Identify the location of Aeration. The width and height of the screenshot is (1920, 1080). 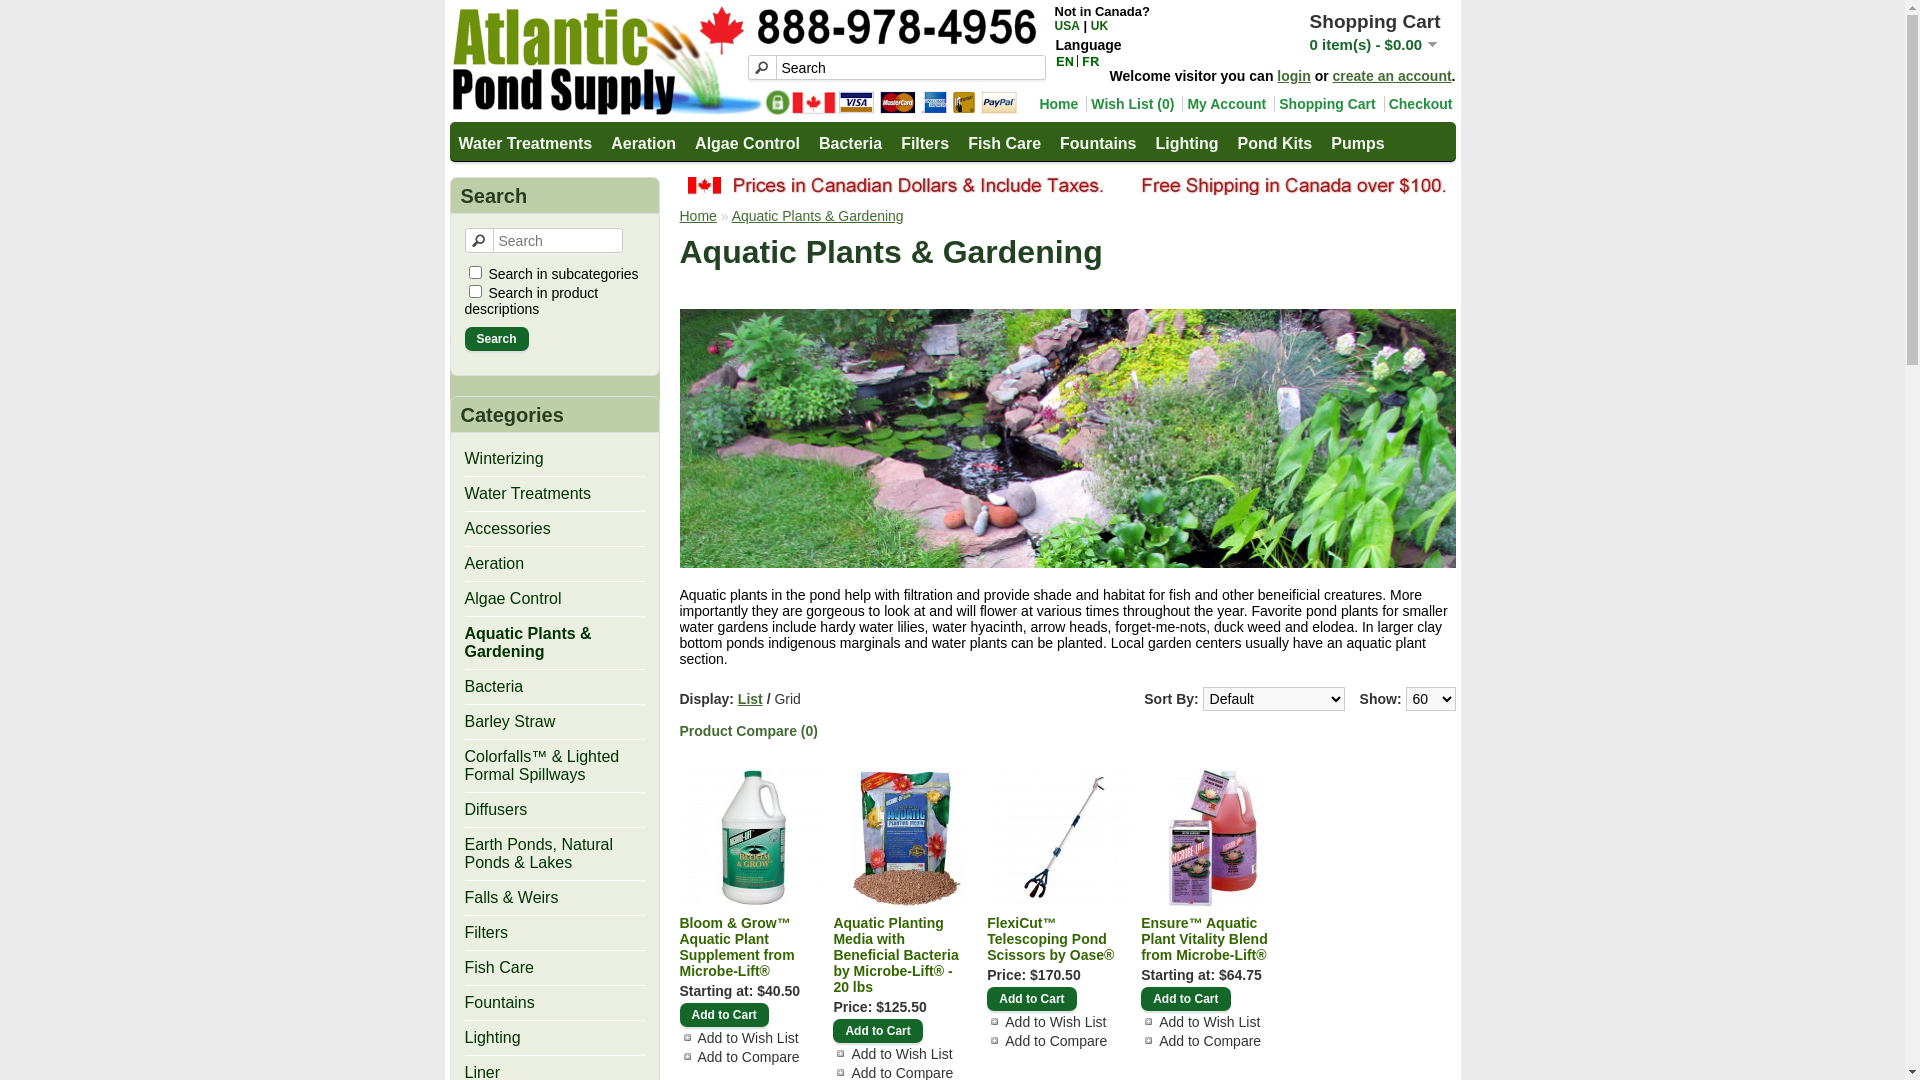
(642, 142).